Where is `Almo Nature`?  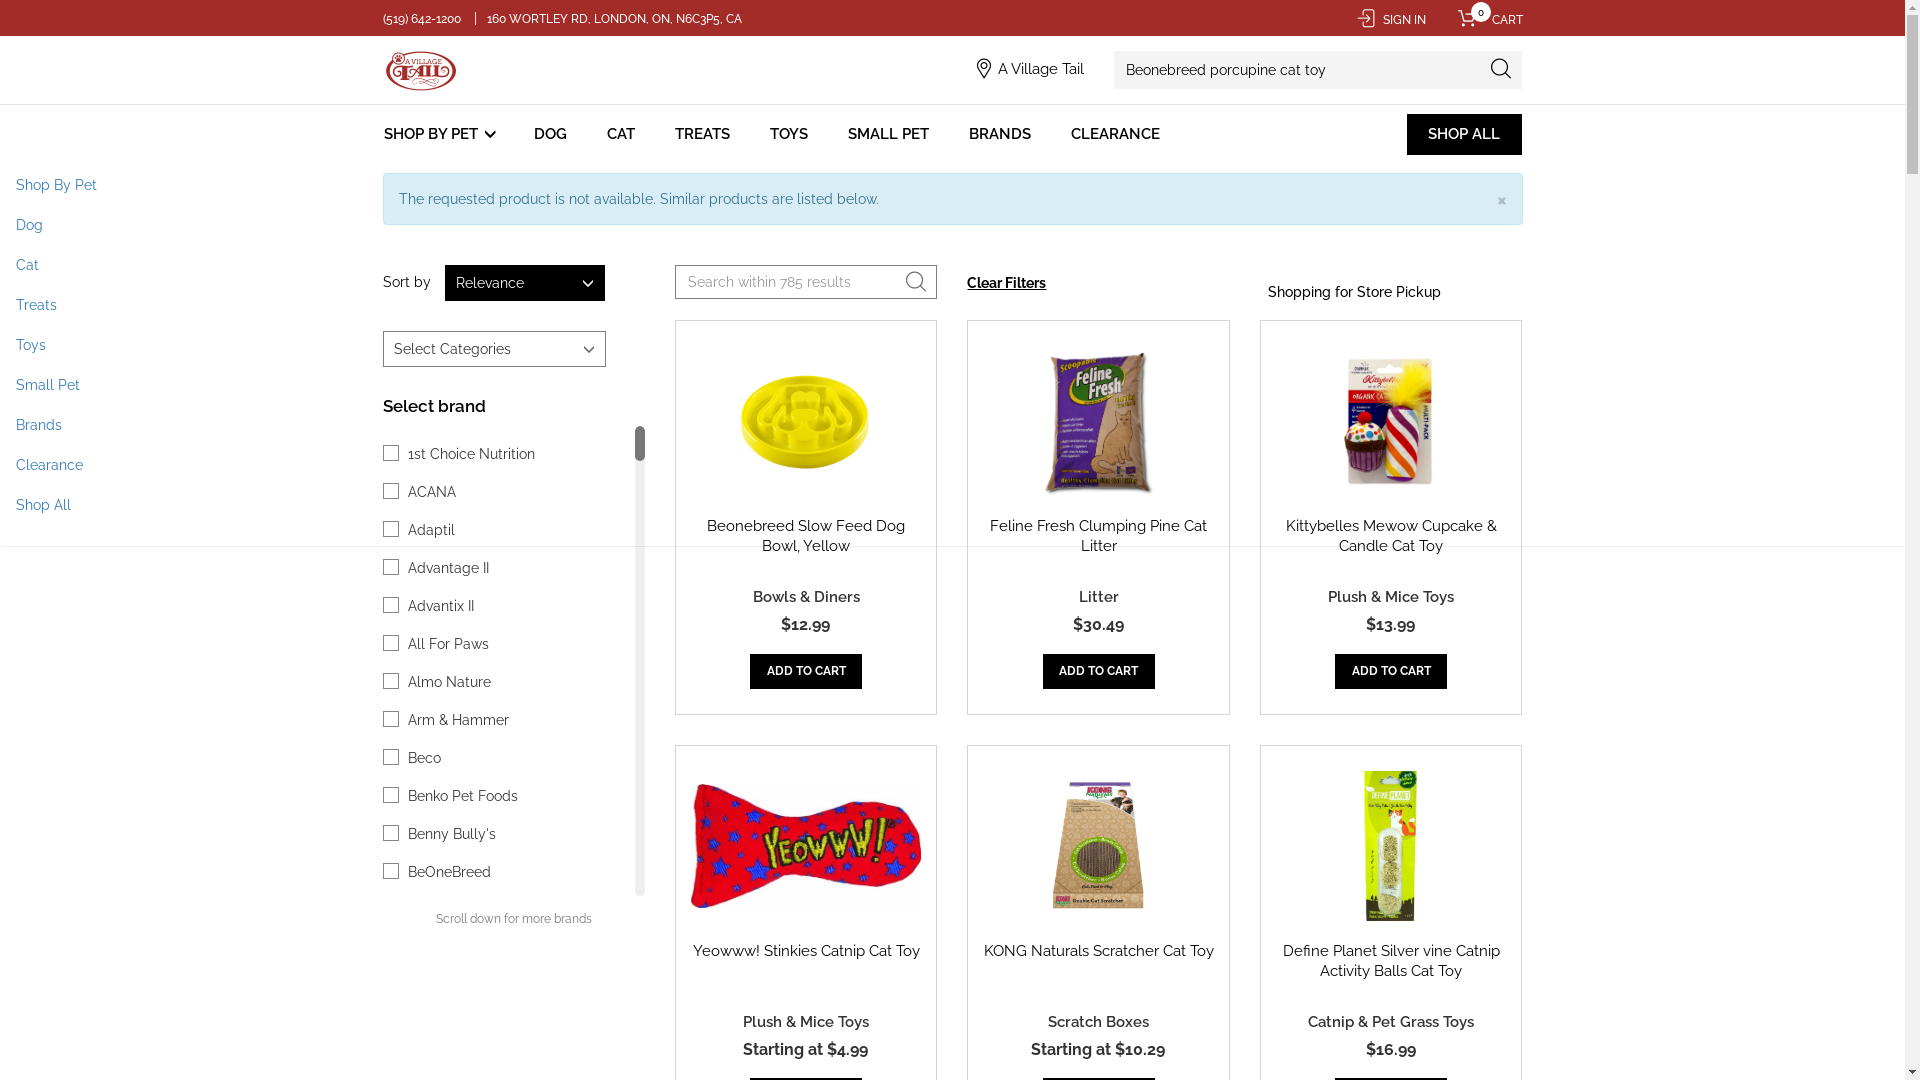
Almo Nature is located at coordinates (450, 682).